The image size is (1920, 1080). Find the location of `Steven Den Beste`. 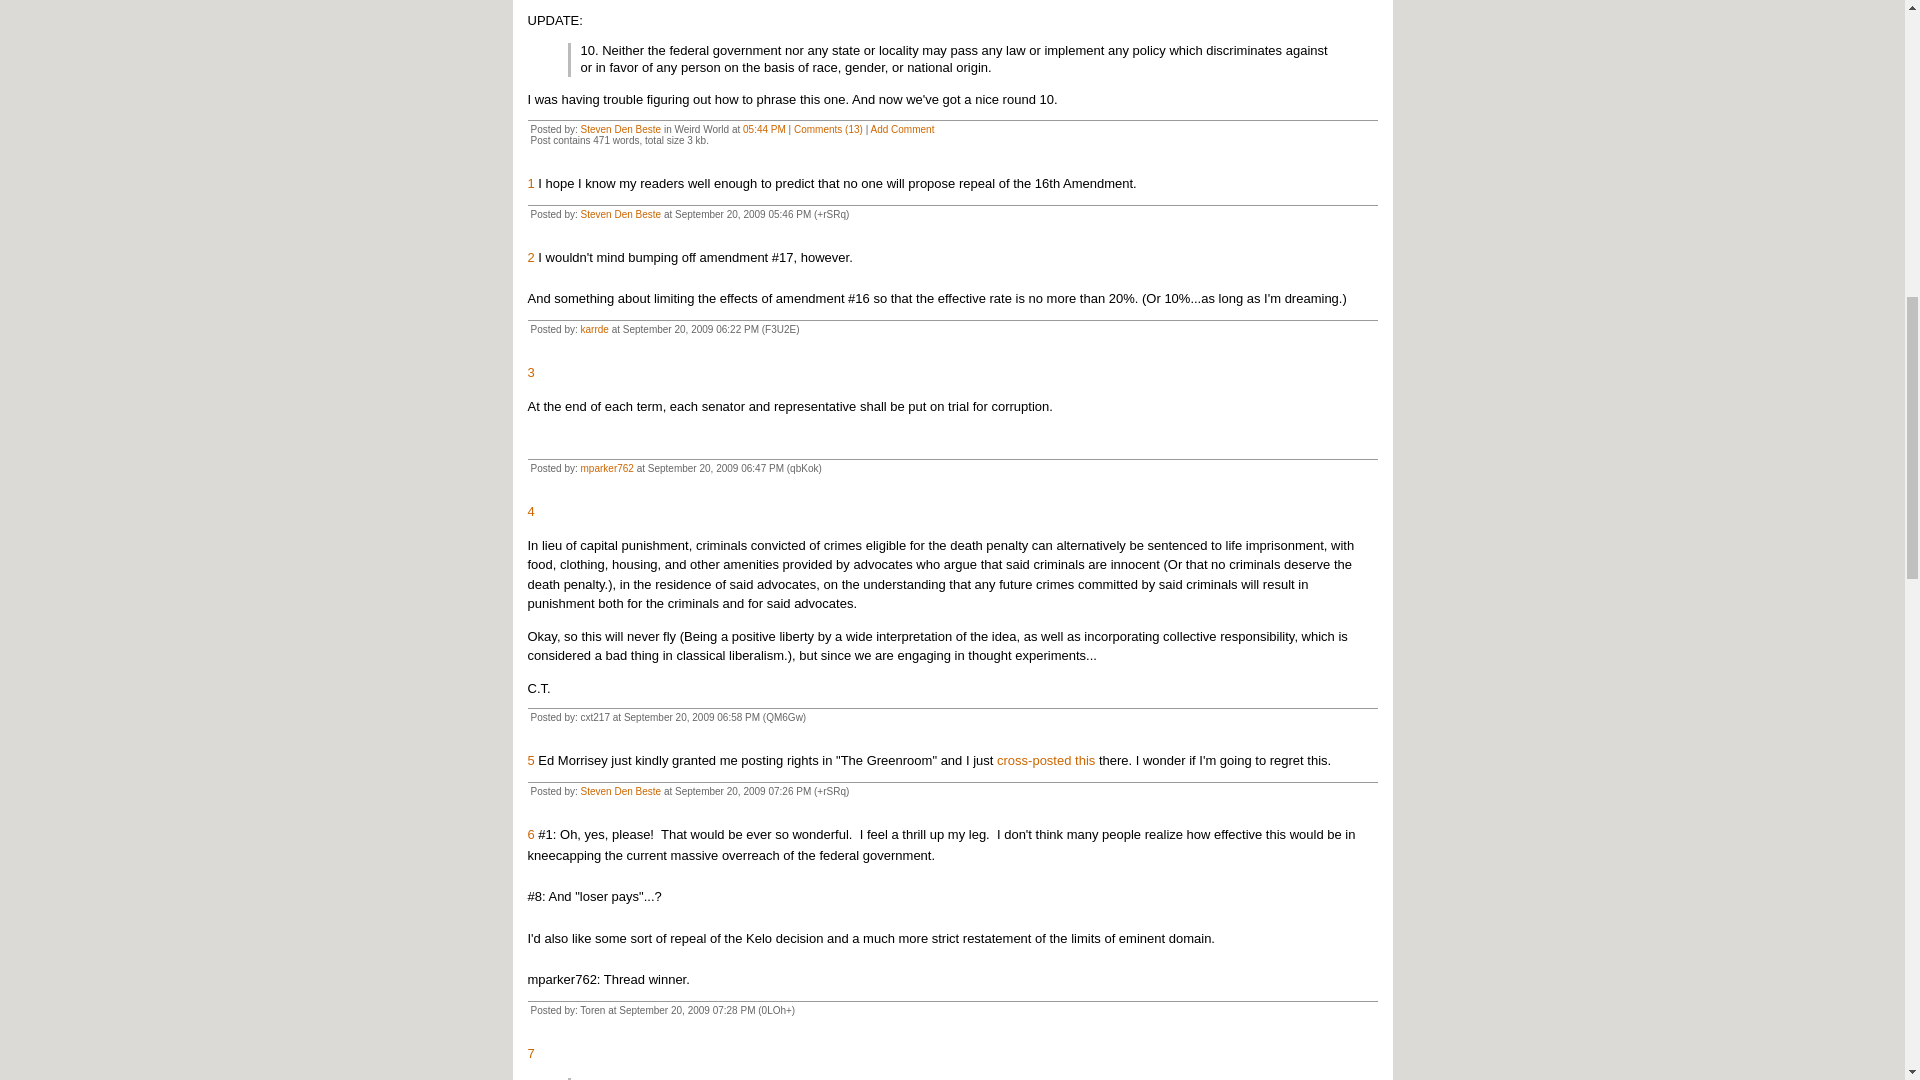

Steven Den Beste is located at coordinates (622, 130).